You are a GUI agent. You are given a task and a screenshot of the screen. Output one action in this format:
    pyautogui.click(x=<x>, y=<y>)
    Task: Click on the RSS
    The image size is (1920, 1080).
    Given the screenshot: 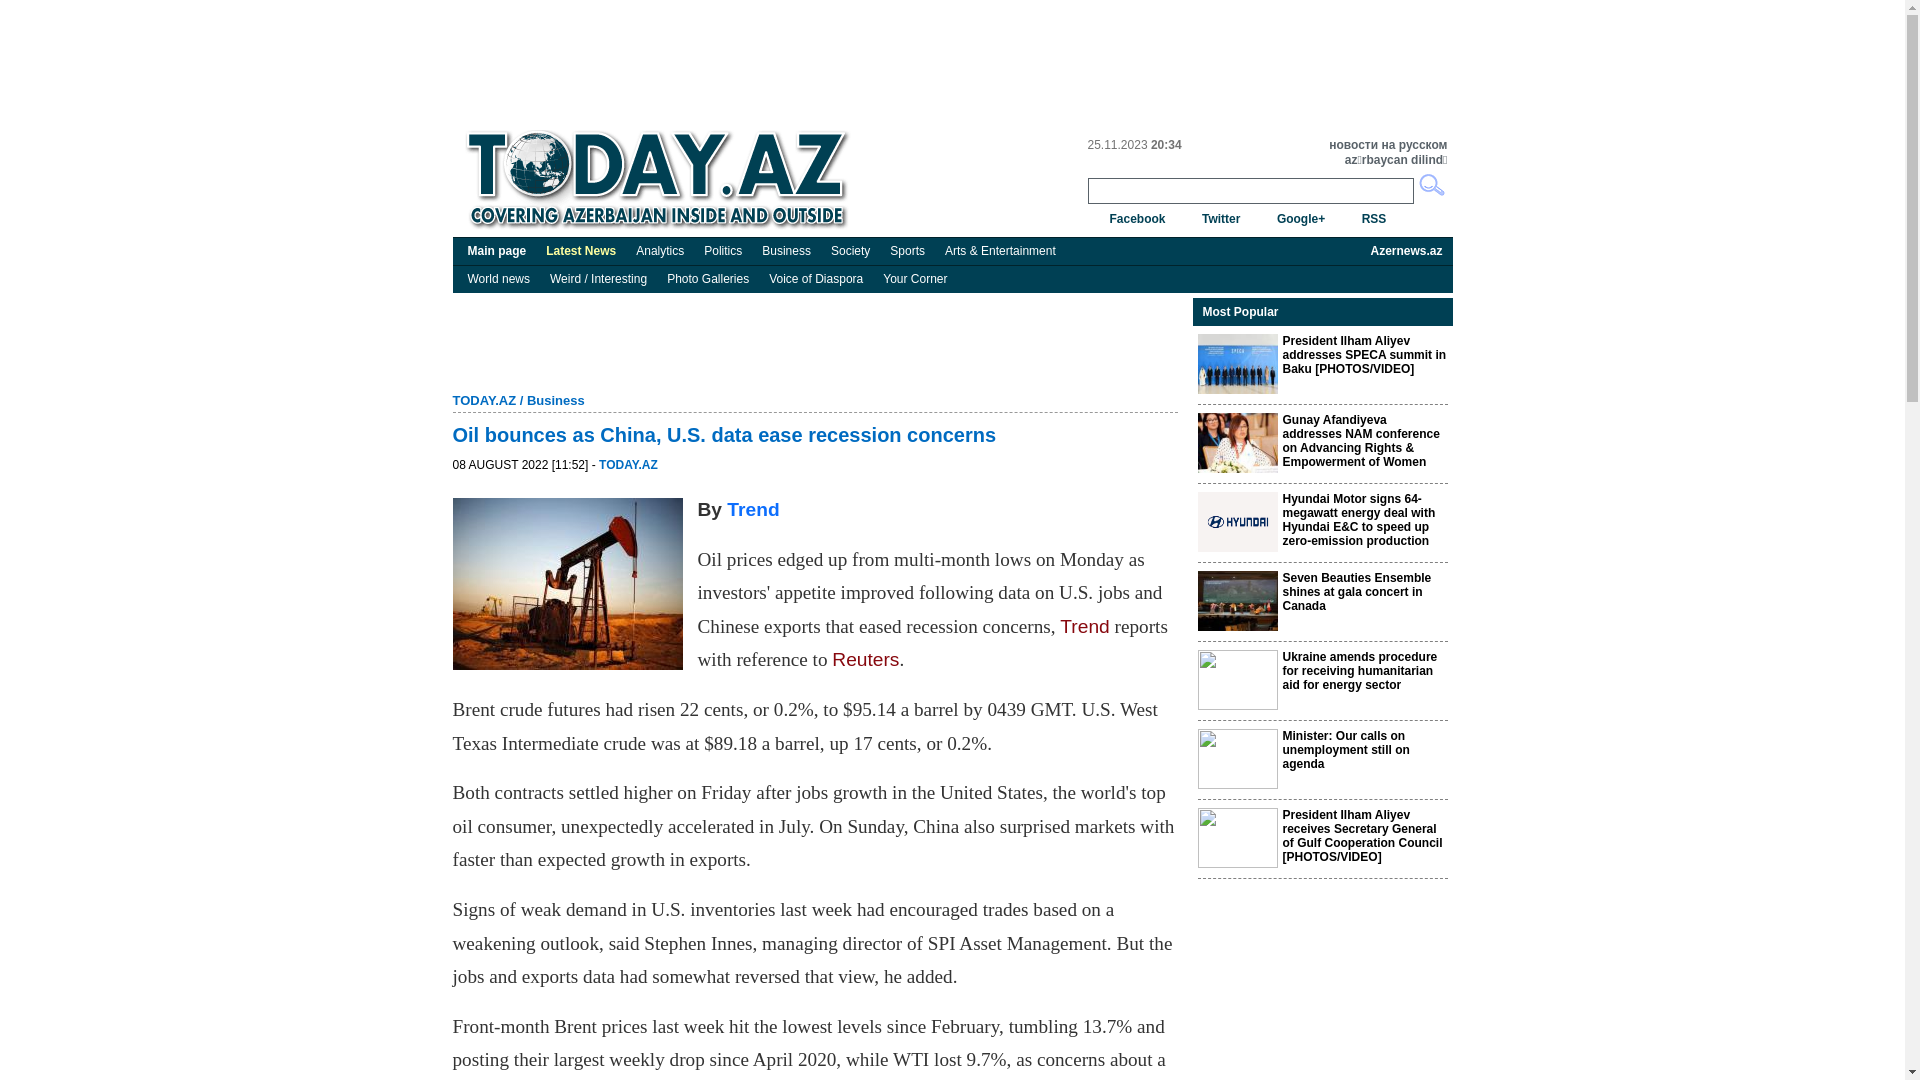 What is the action you would take?
    pyautogui.click(x=1374, y=219)
    